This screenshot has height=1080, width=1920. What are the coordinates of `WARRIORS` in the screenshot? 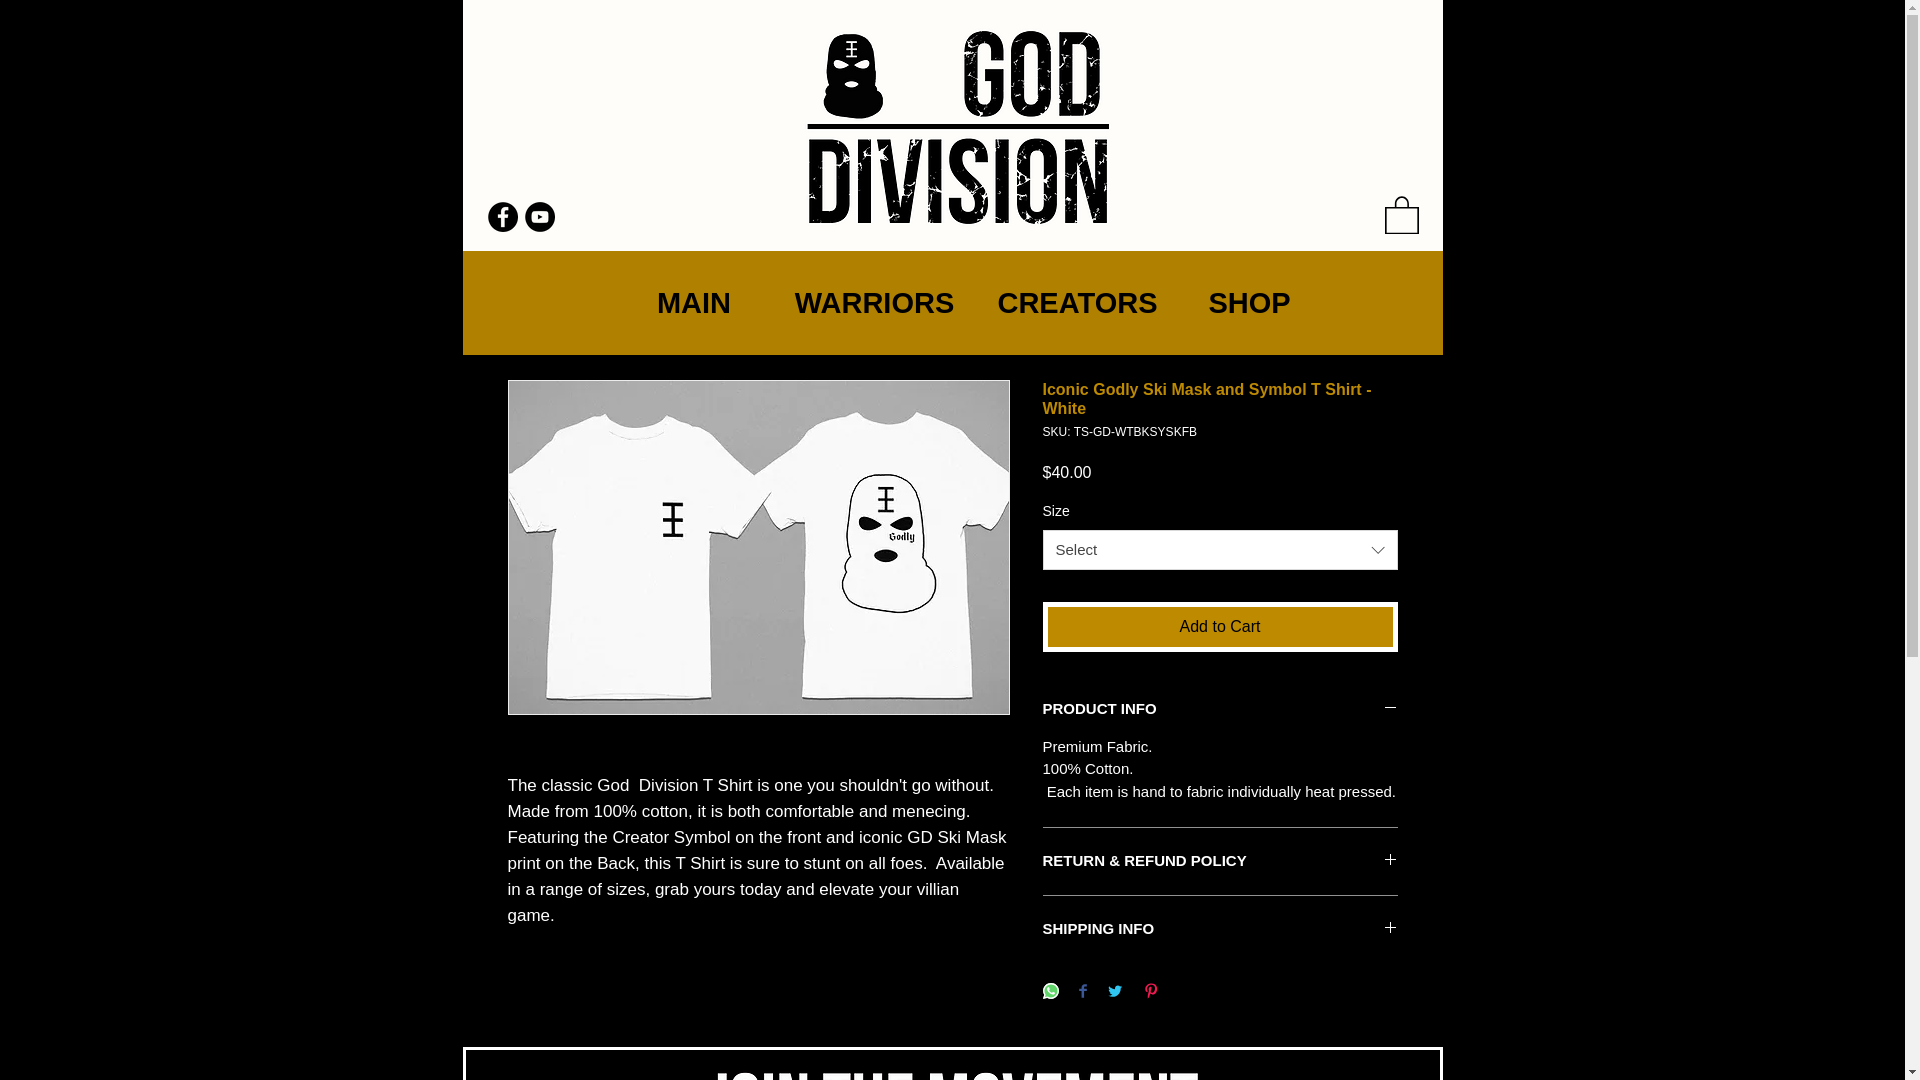 It's located at (873, 302).